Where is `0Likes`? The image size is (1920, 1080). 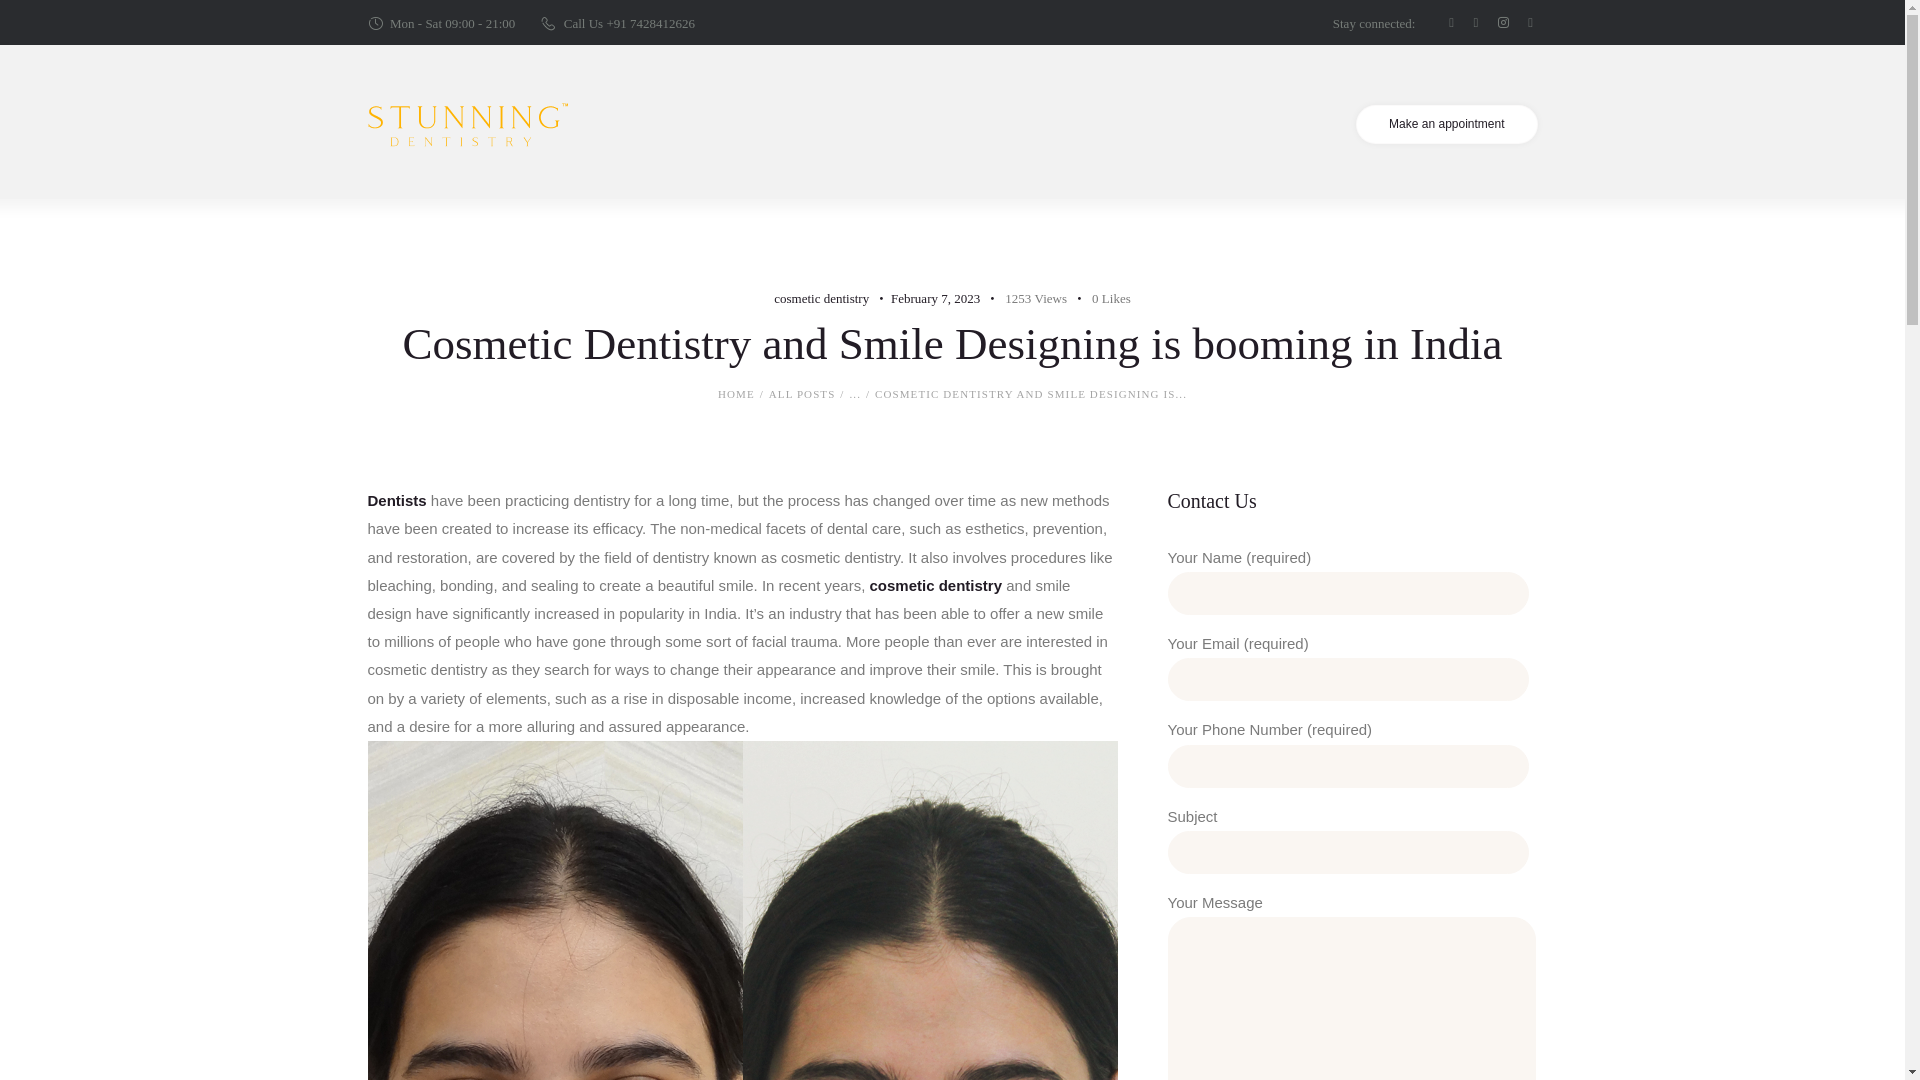
0Likes is located at coordinates (1100, 298).